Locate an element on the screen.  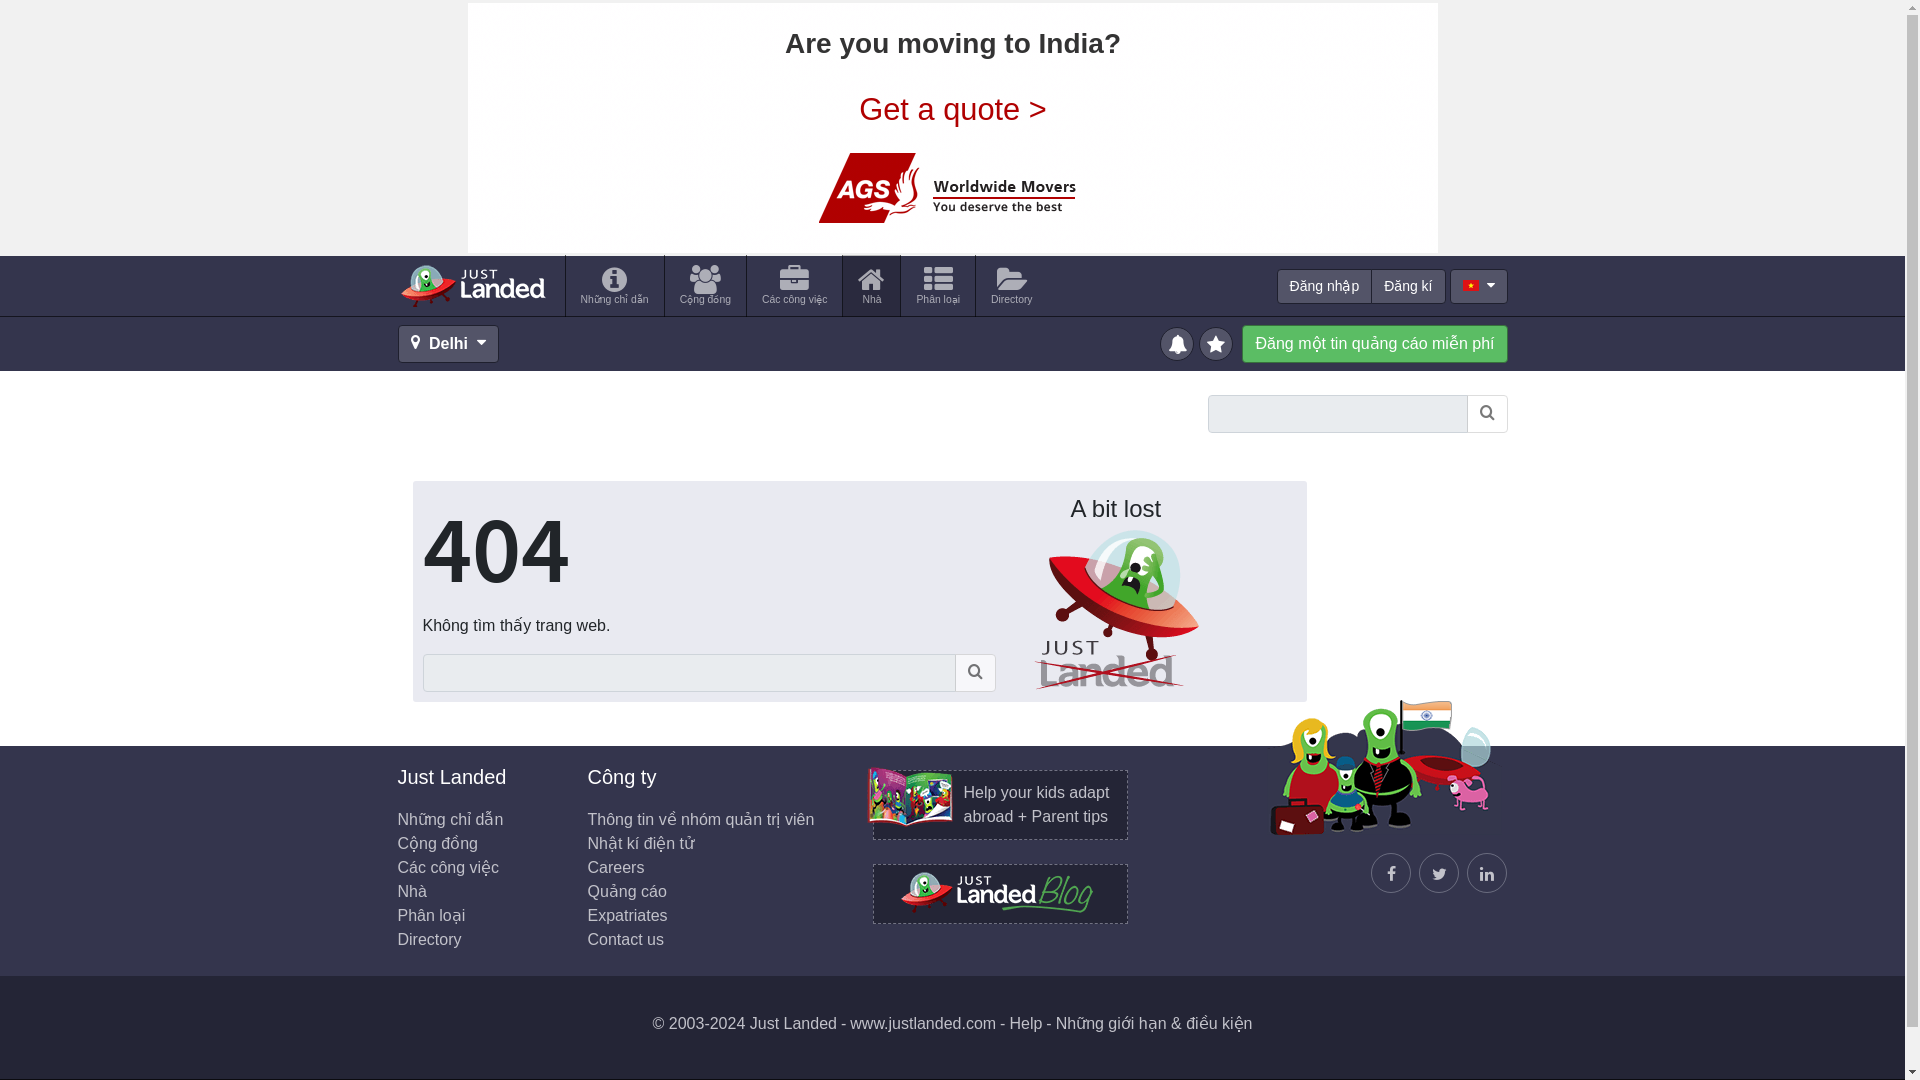
Change location is located at coordinates (448, 344).